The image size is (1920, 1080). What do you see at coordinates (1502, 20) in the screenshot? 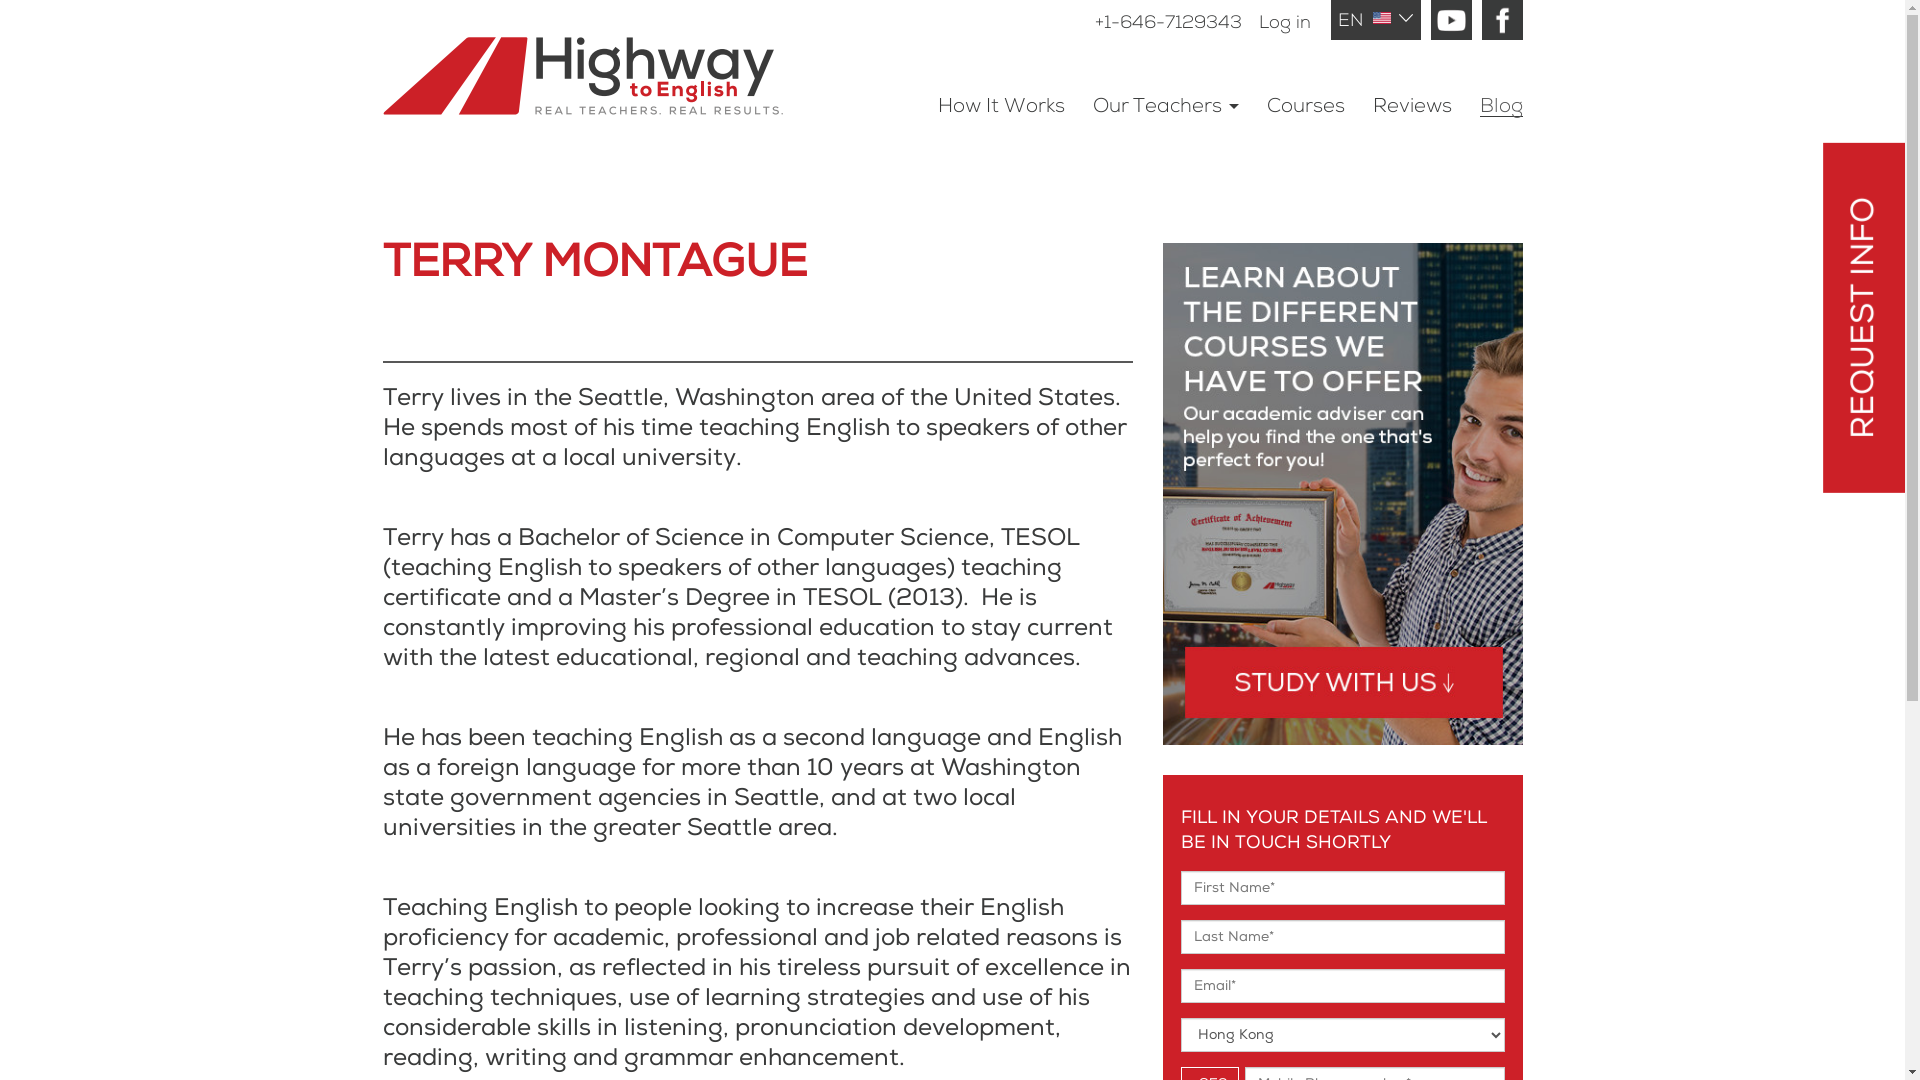
I see `Facebook` at bounding box center [1502, 20].